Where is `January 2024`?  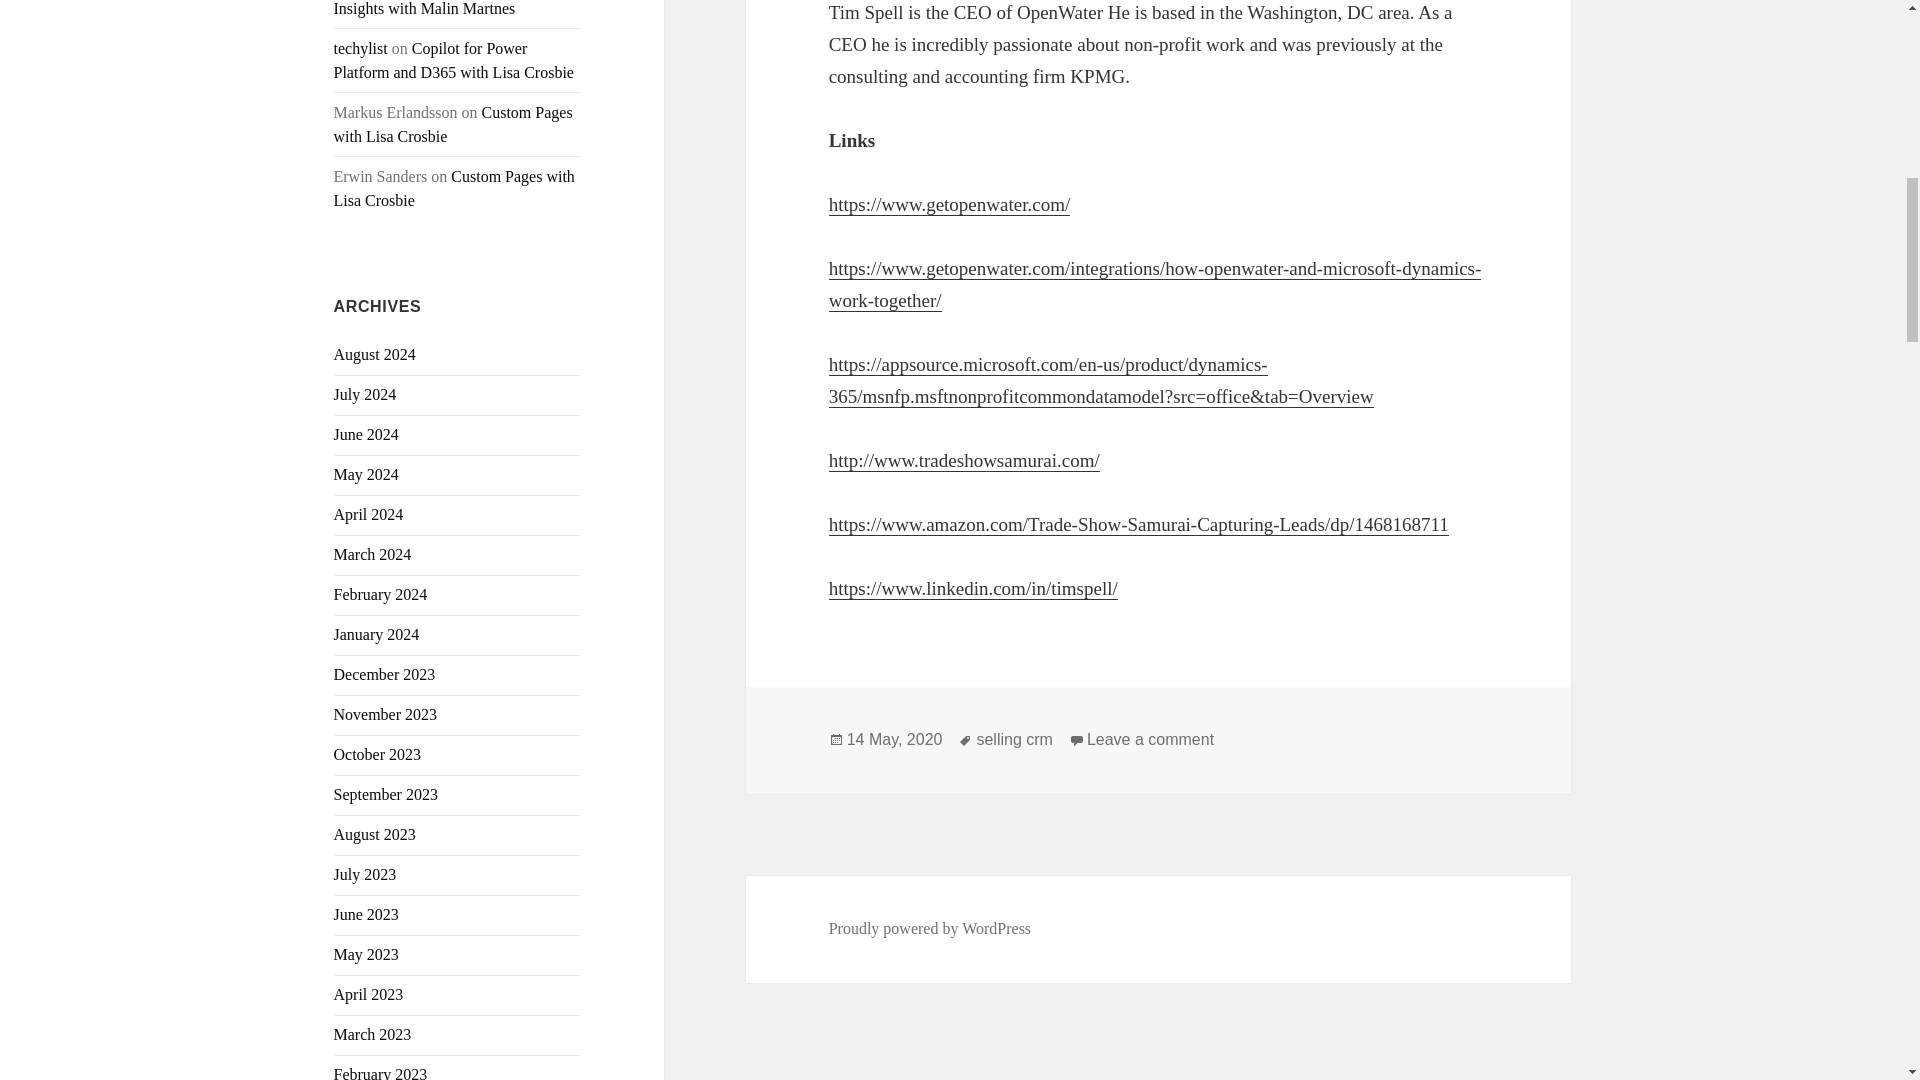 January 2024 is located at coordinates (377, 634).